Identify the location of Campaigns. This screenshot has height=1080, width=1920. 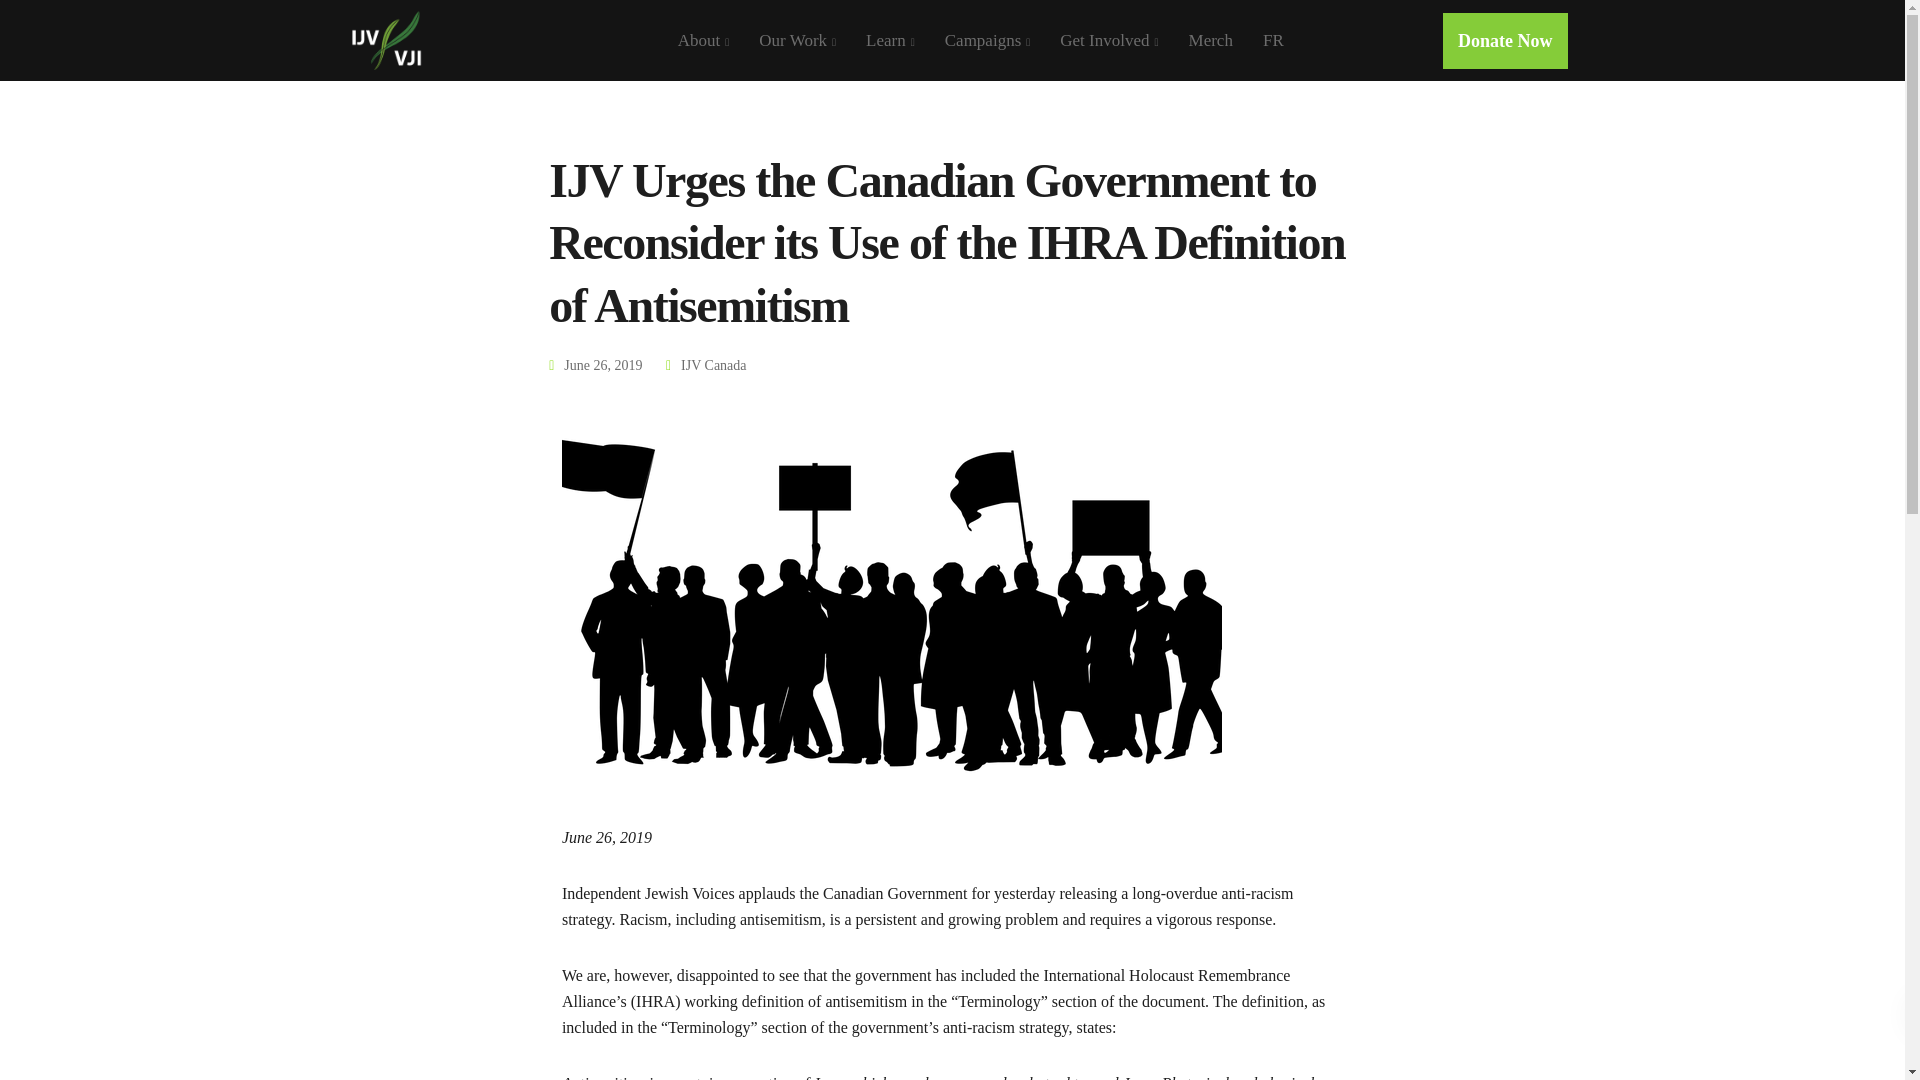
(988, 40).